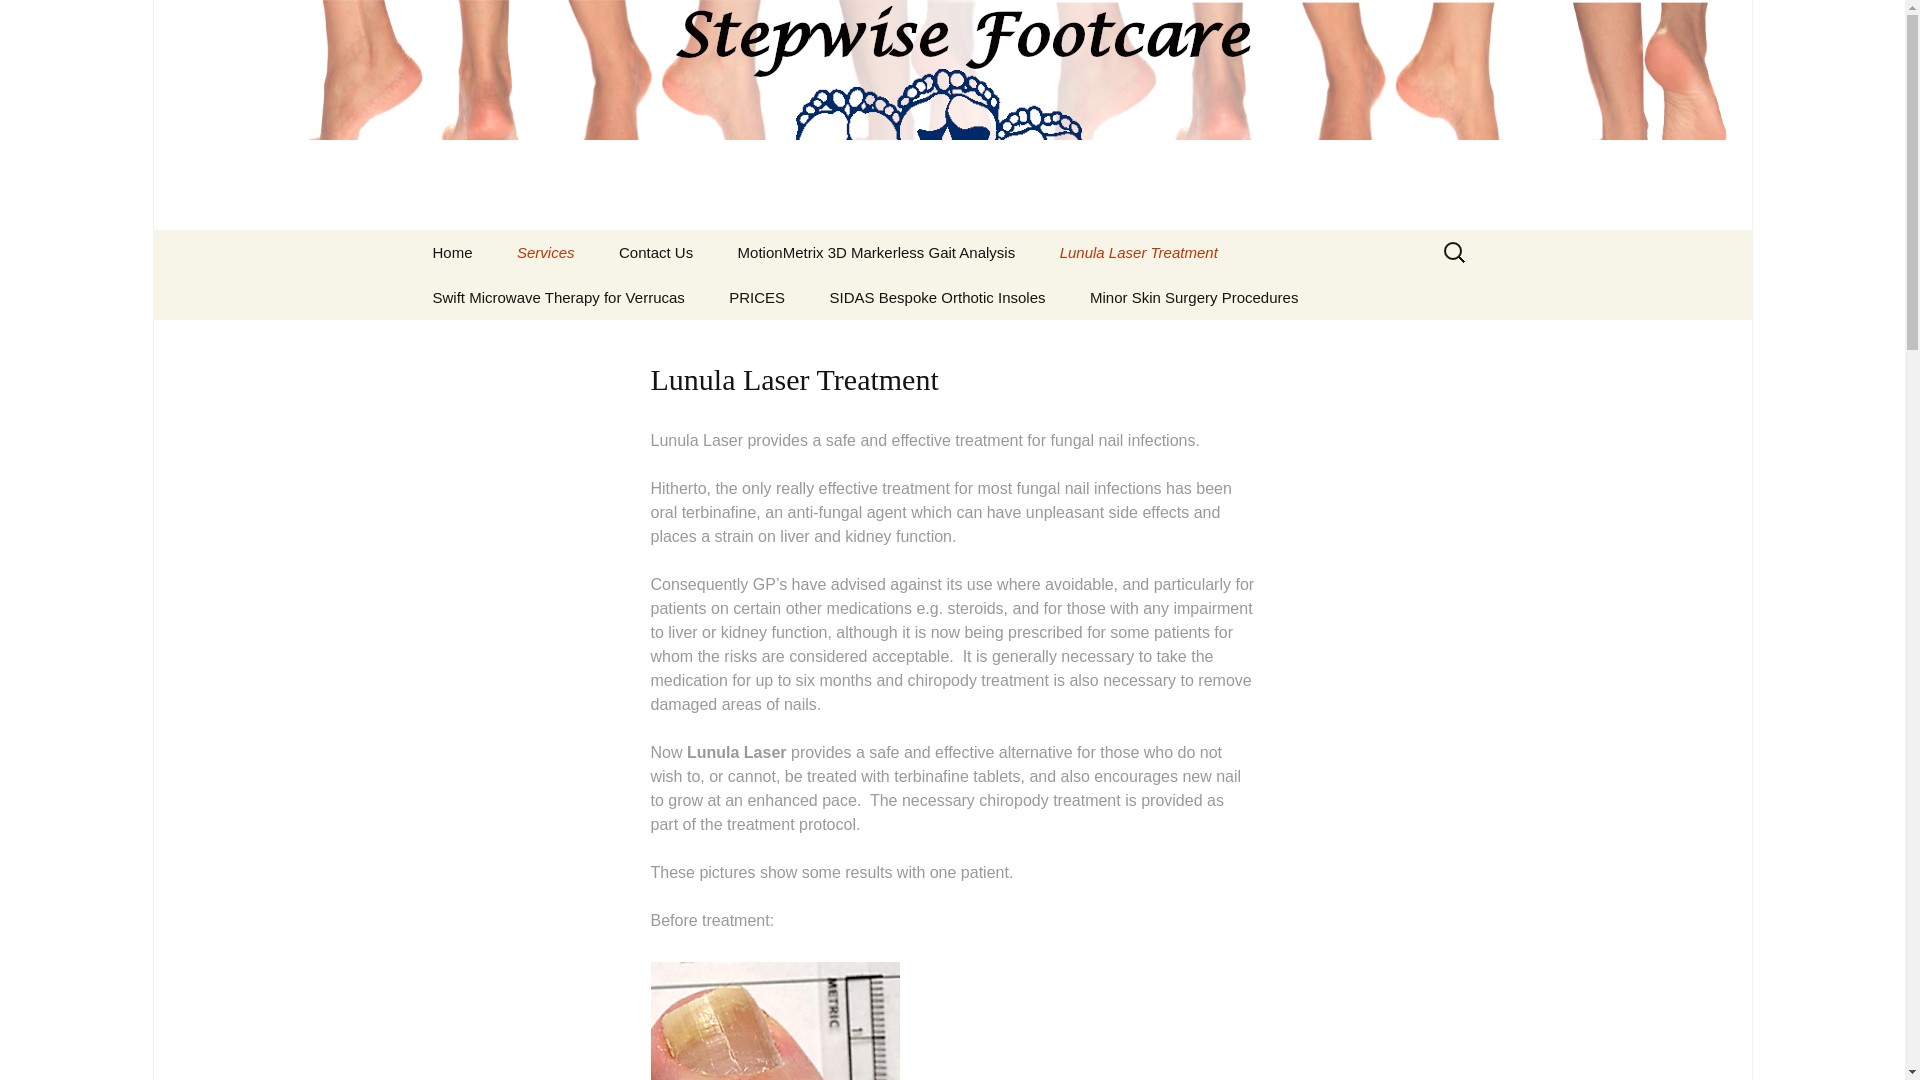  I want to click on Services, so click(546, 252).